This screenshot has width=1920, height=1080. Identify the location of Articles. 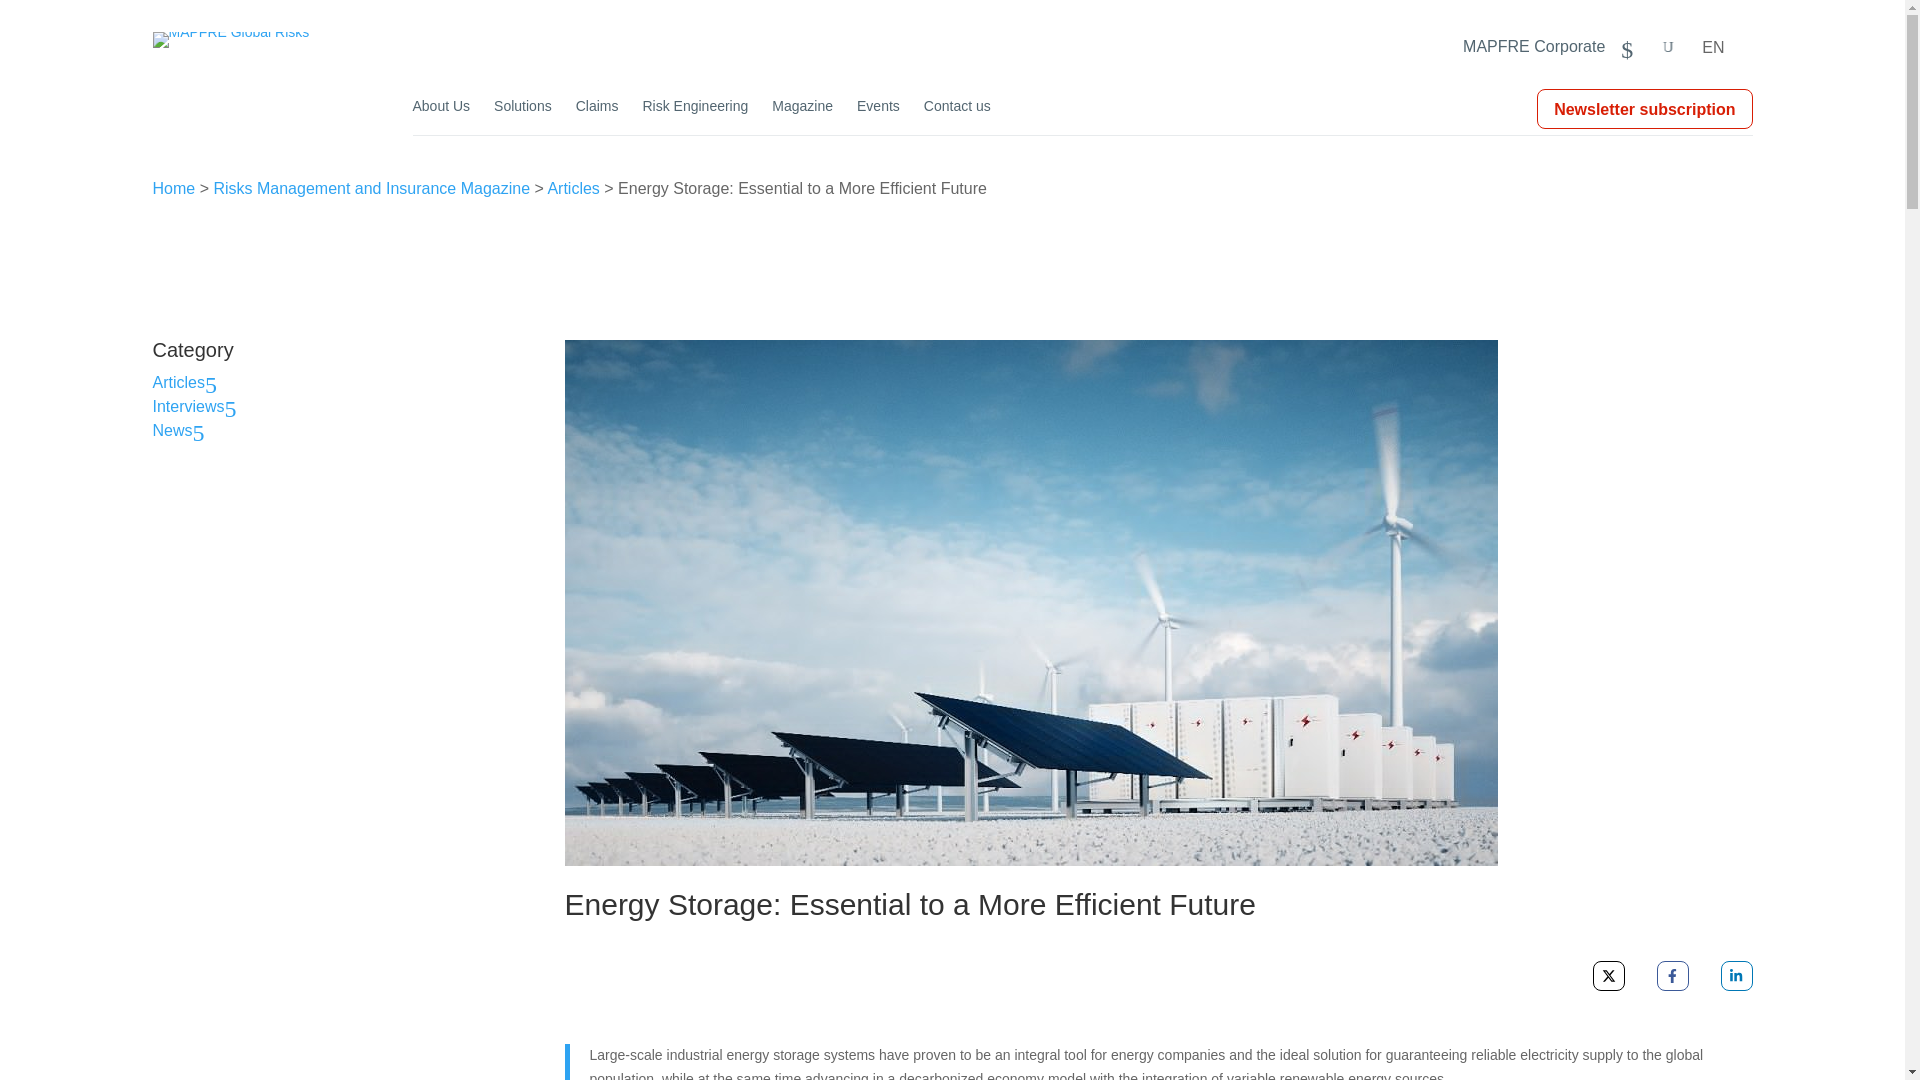
(573, 188).